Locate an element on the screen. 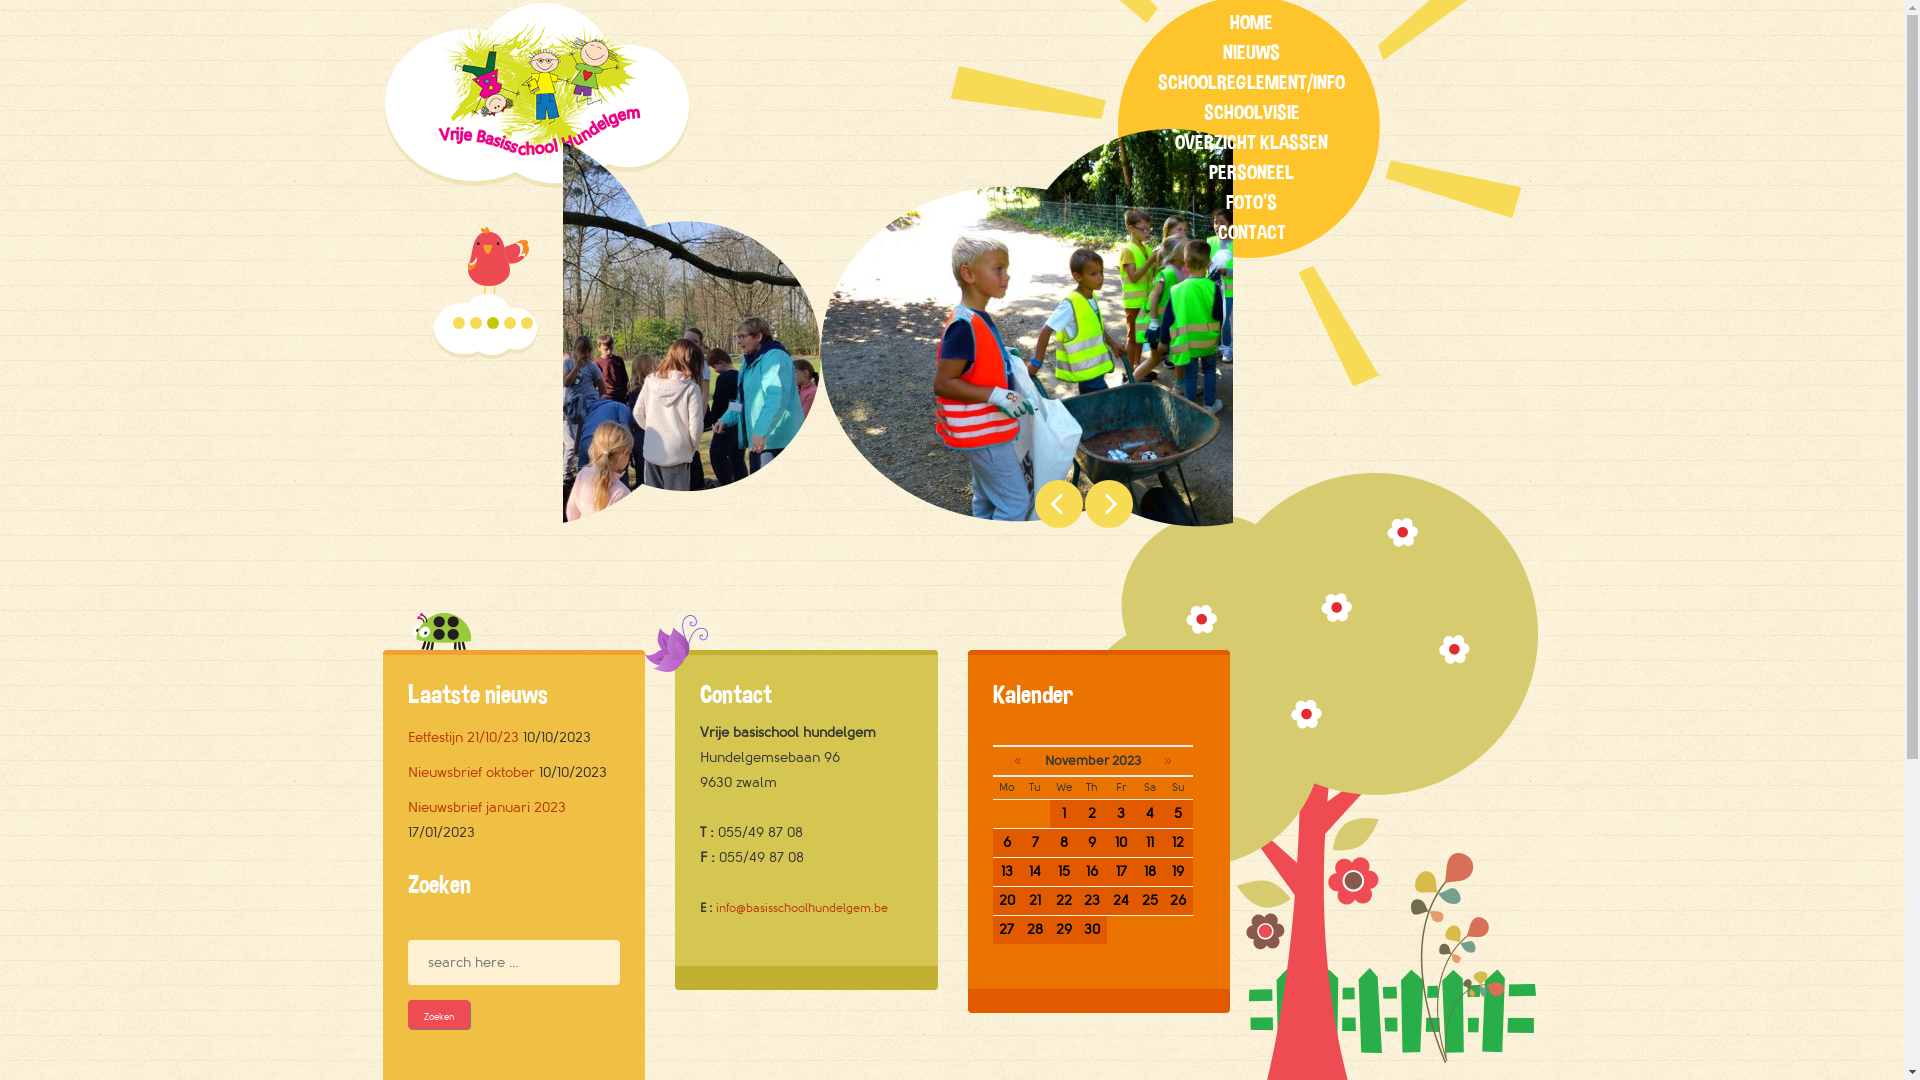 Image resolution: width=1920 pixels, height=1080 pixels. info@basisschoolhundelgem.be is located at coordinates (802, 908).